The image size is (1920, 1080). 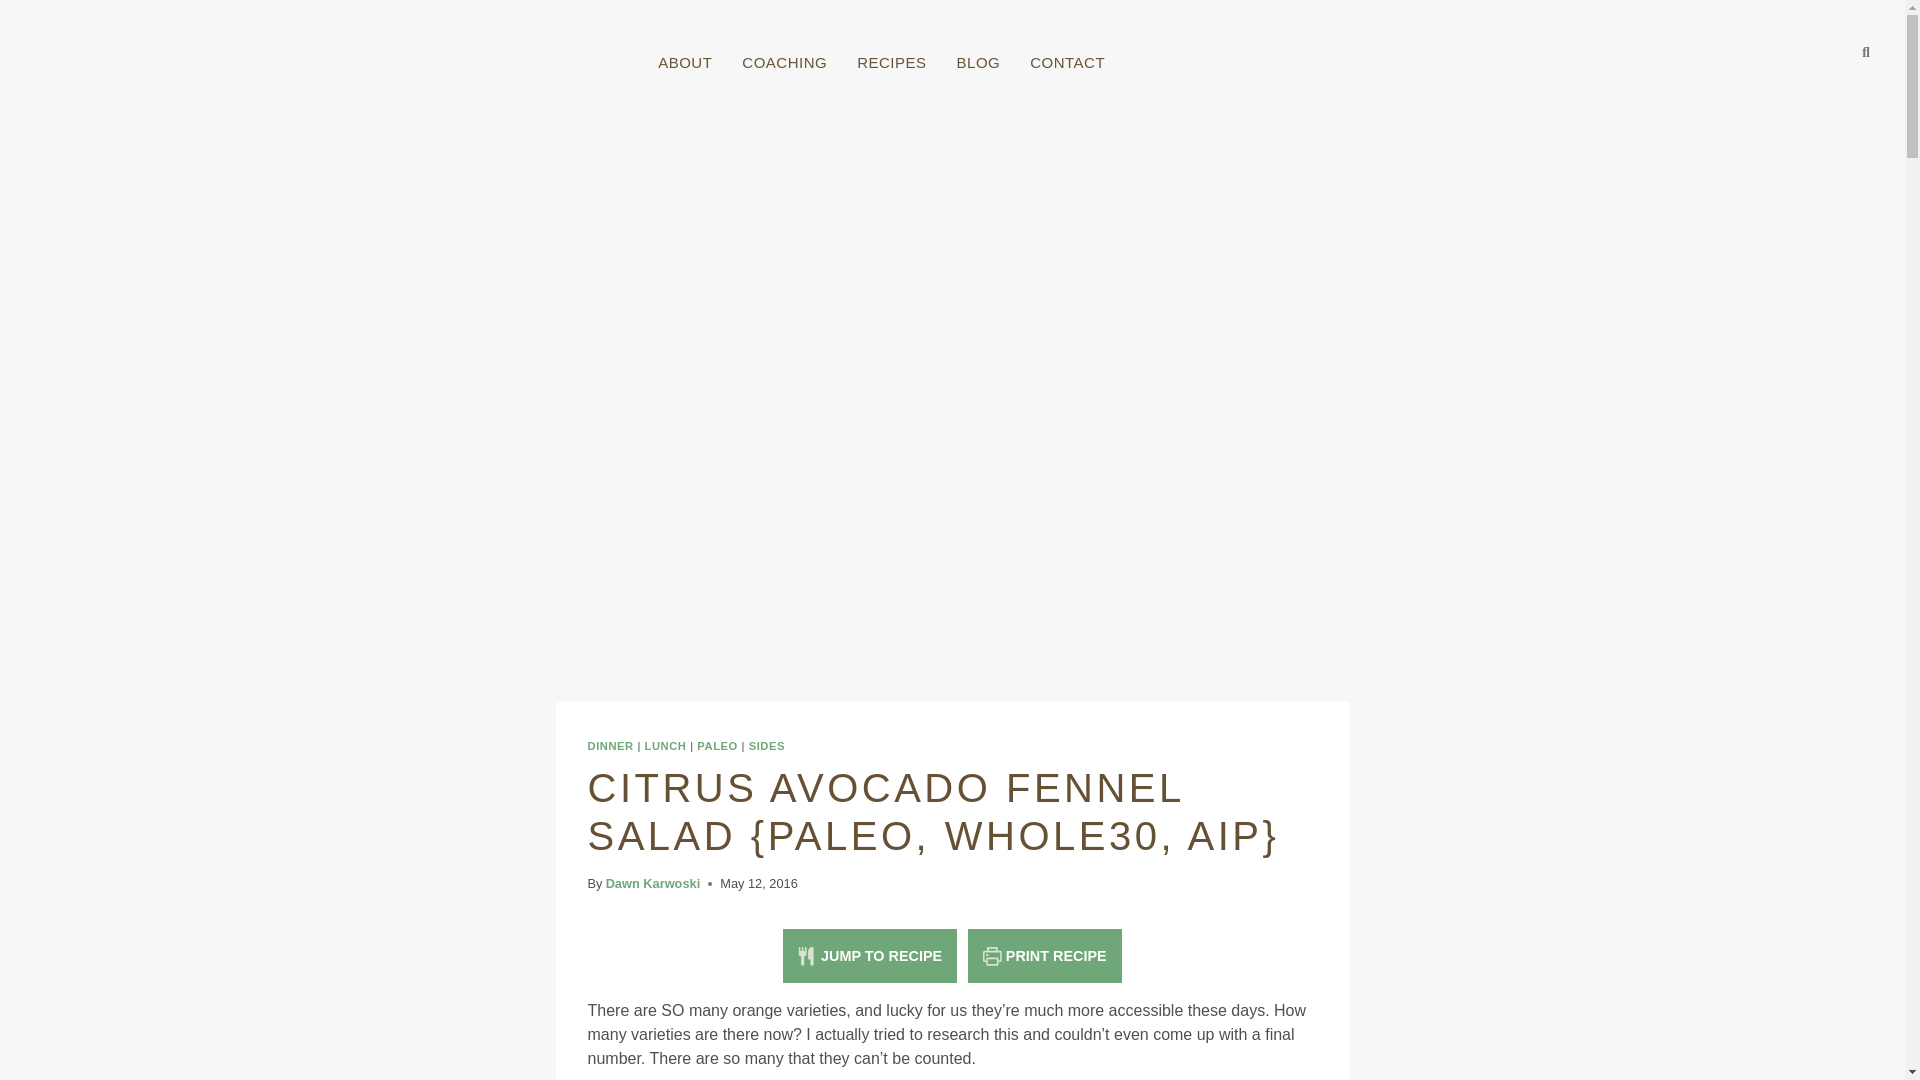 I want to click on PALEO, so click(x=716, y=745).